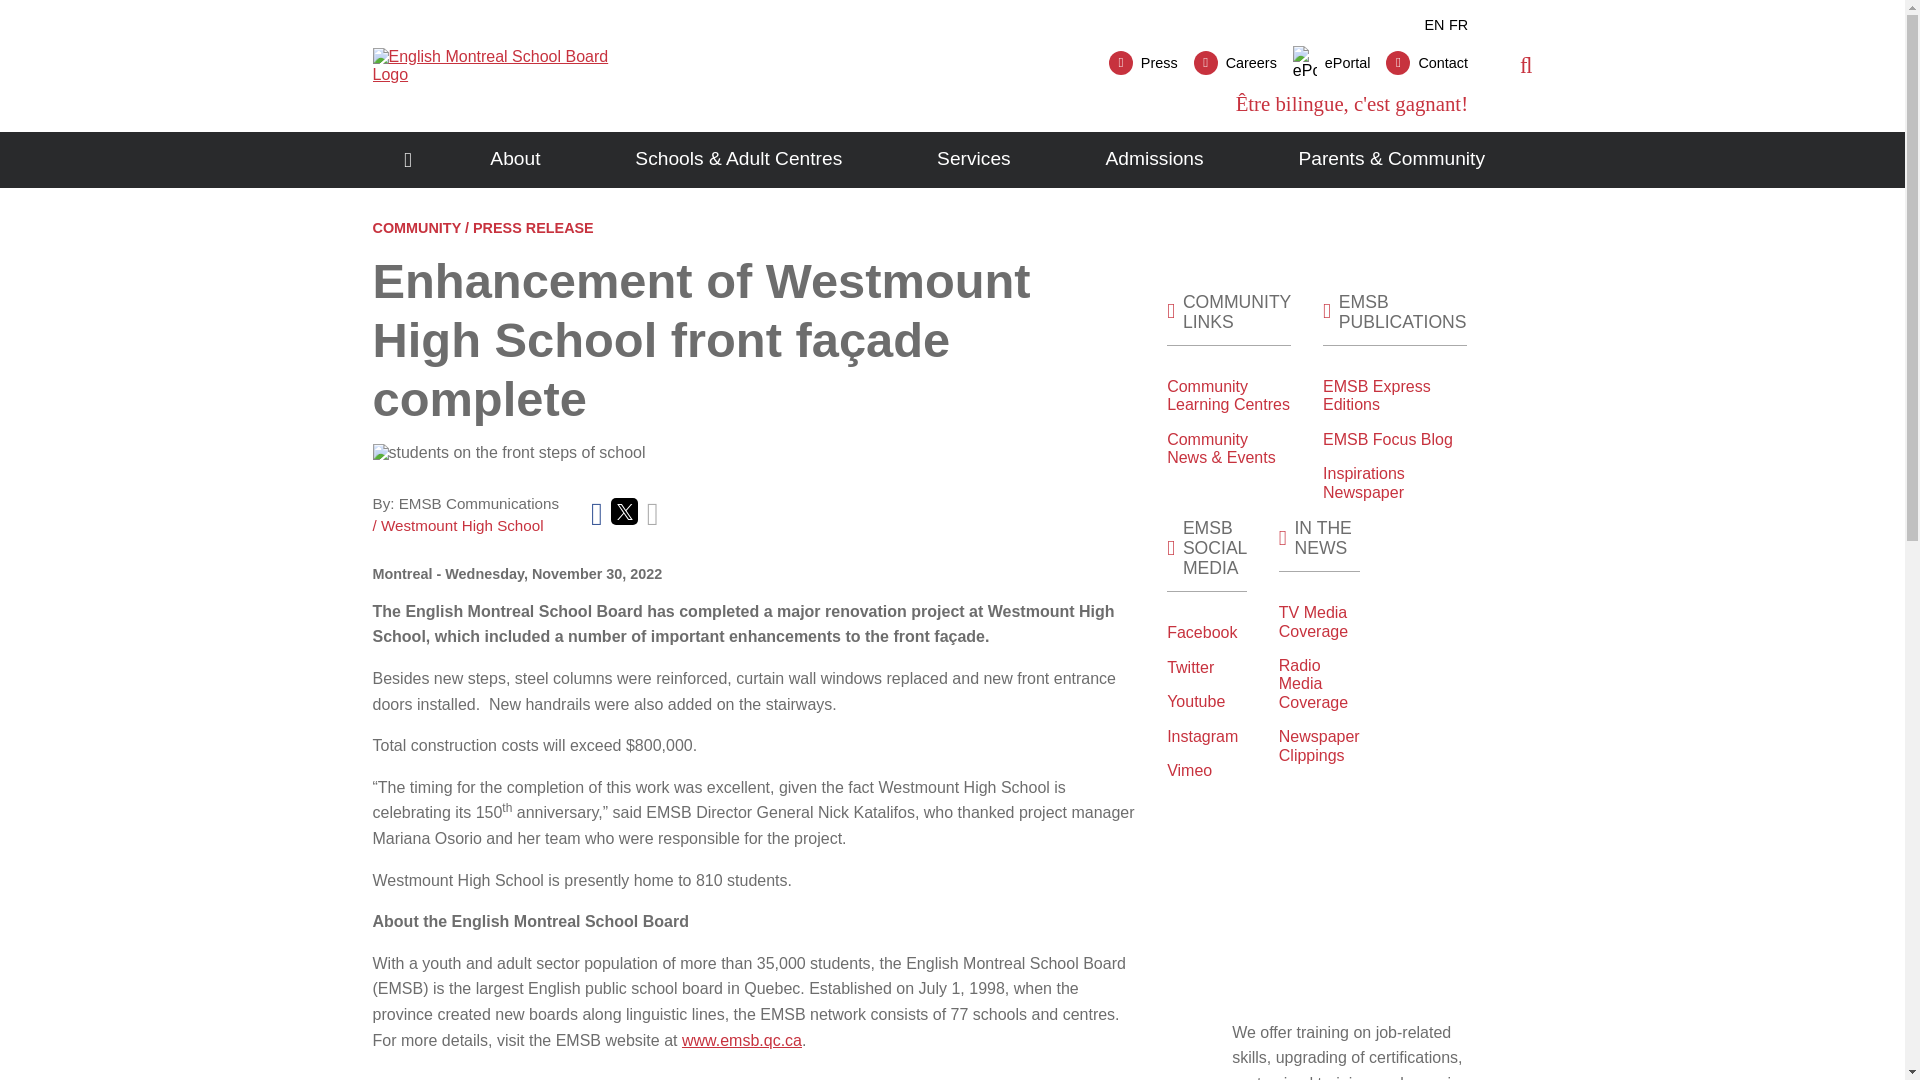 This screenshot has height=1080, width=1920. What do you see at coordinates (1235, 62) in the screenshot?
I see `job opportunities` at bounding box center [1235, 62].